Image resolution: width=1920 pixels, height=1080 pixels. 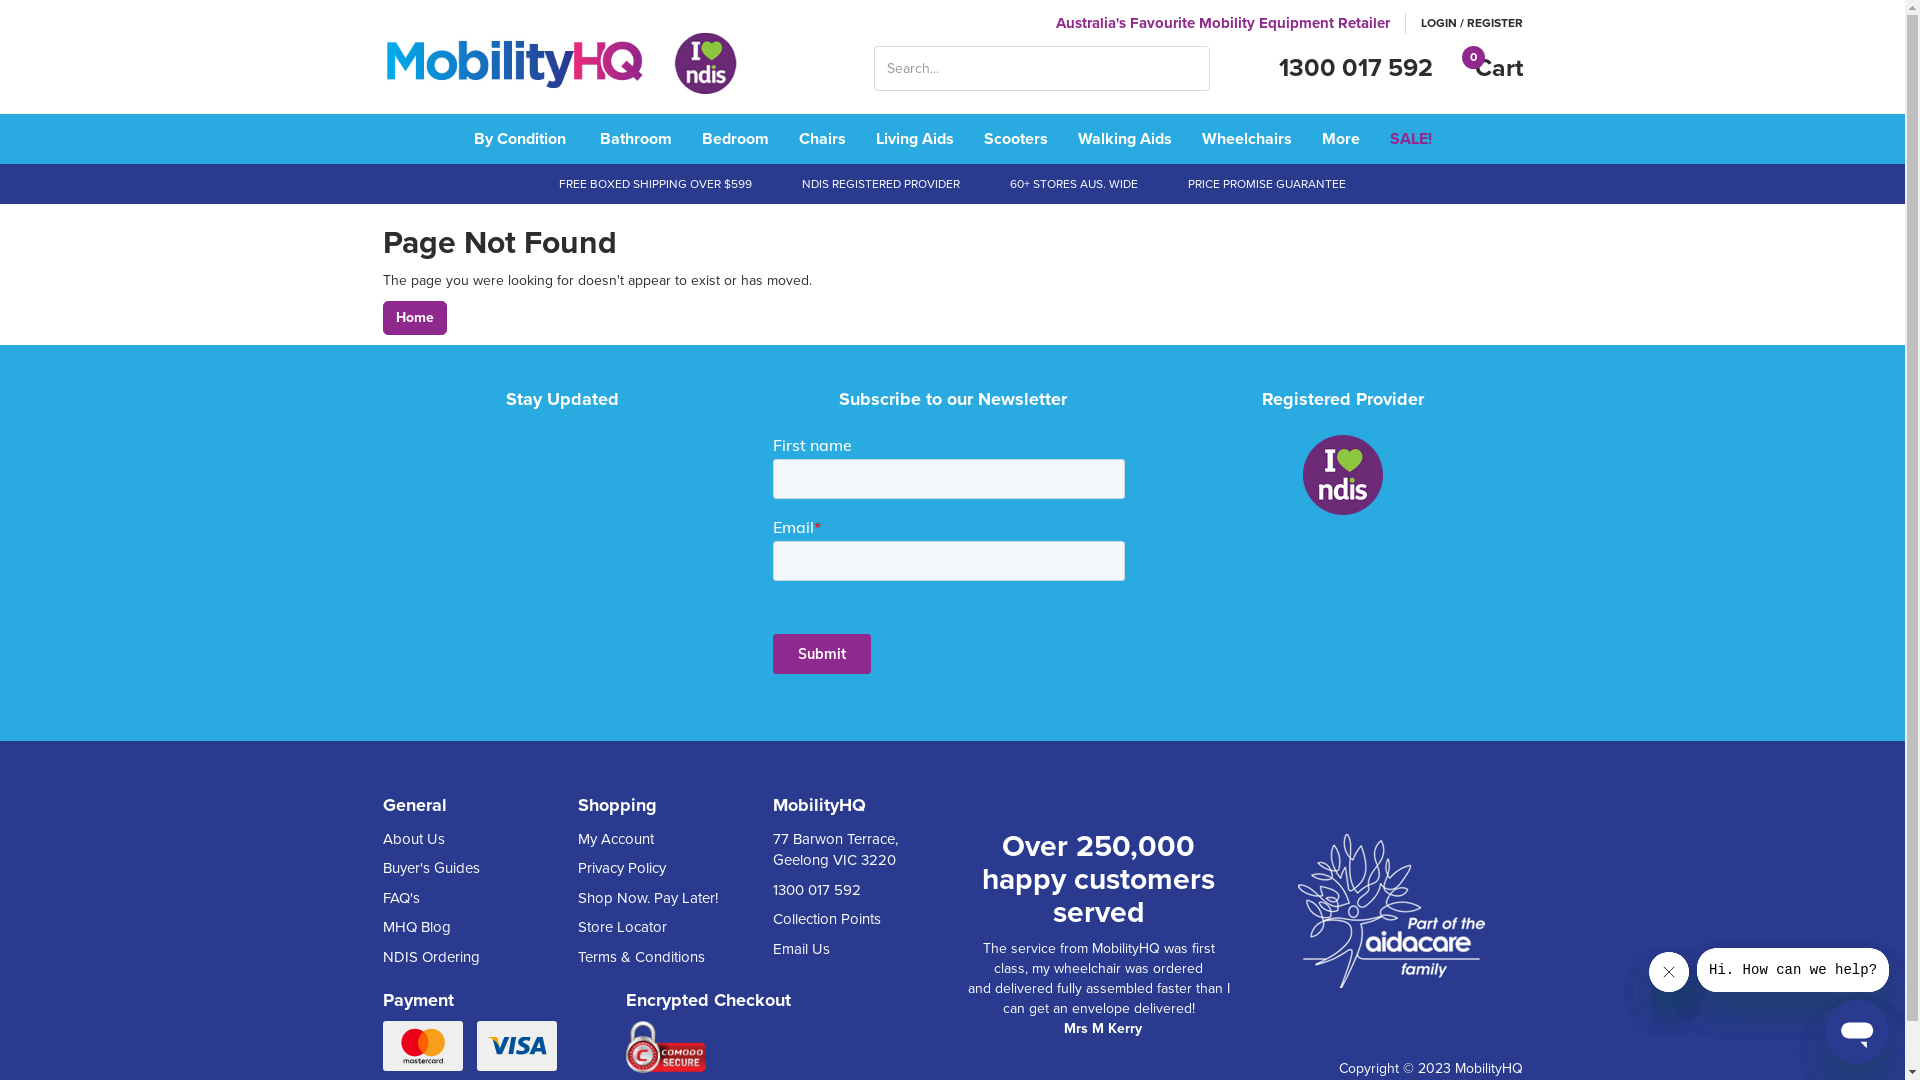 I want to click on Bedroom, so click(x=734, y=139).